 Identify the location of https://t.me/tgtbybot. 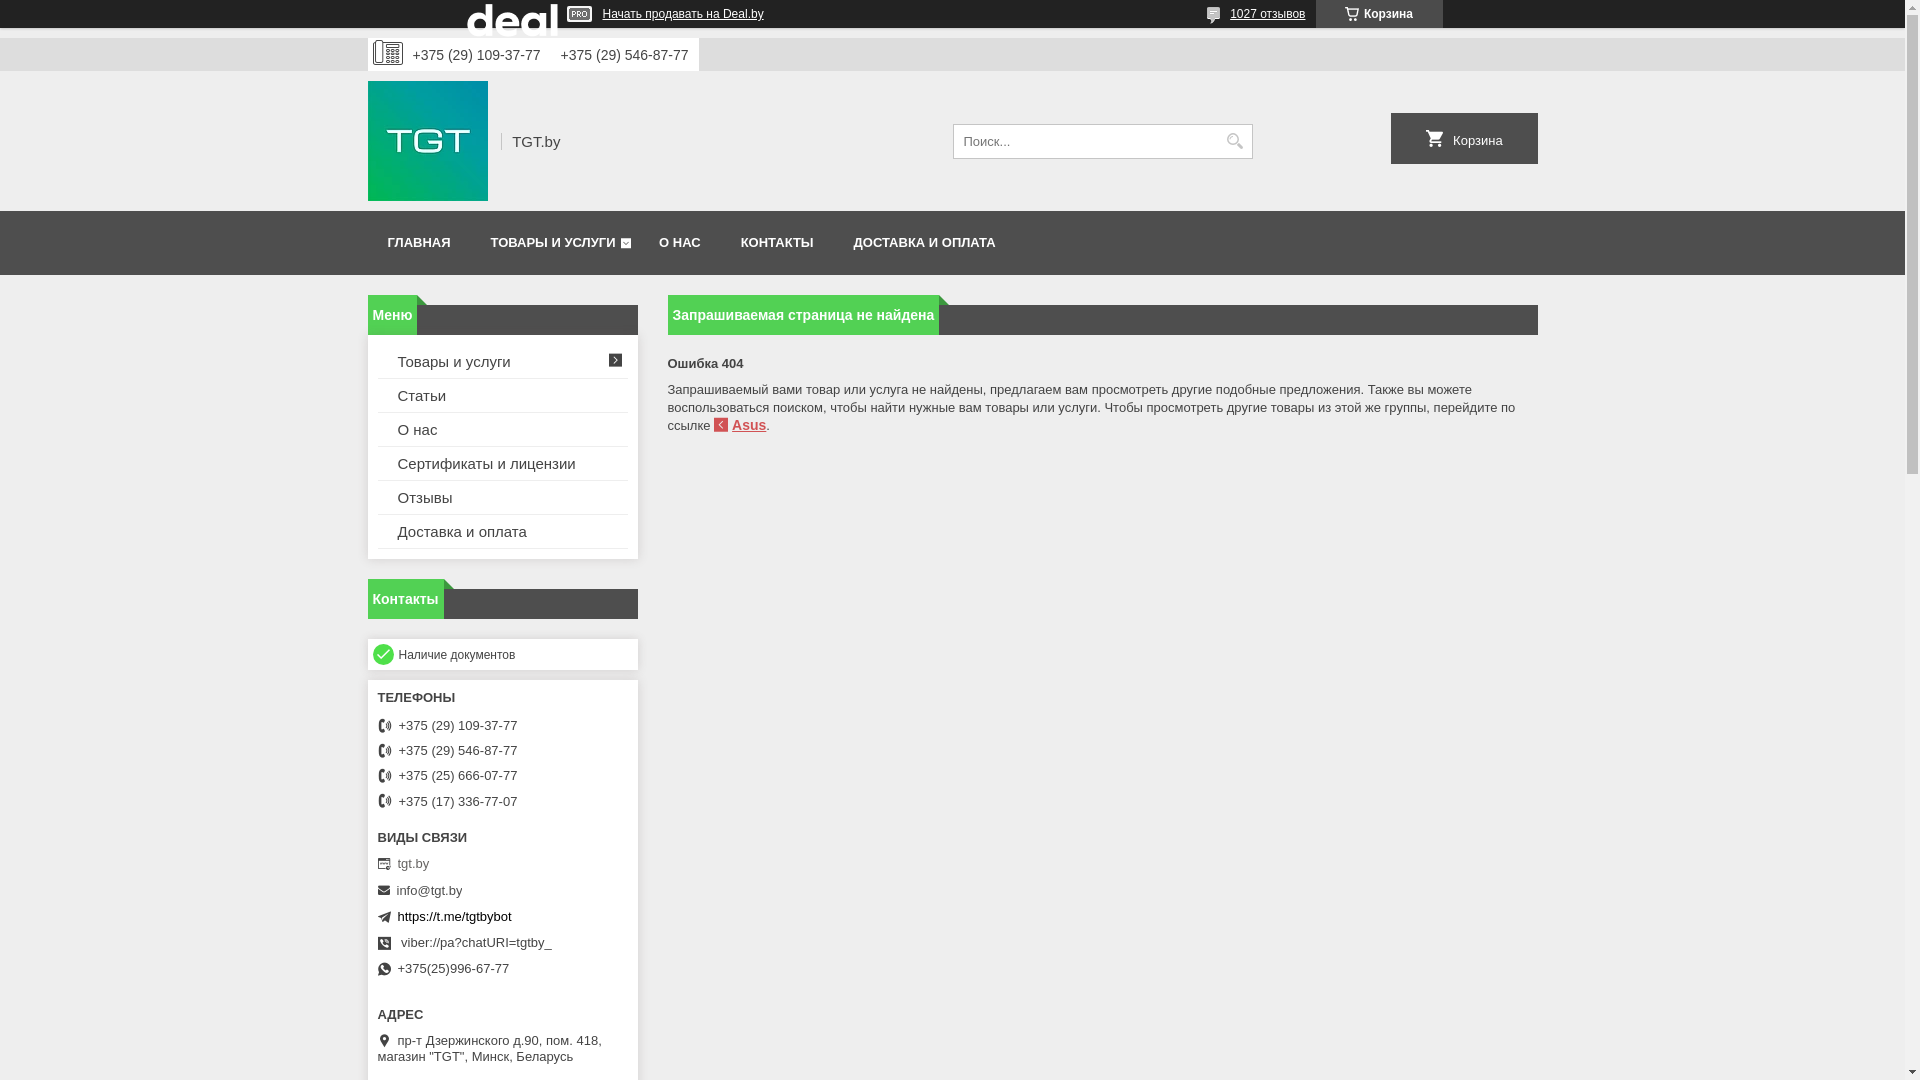
(455, 916).